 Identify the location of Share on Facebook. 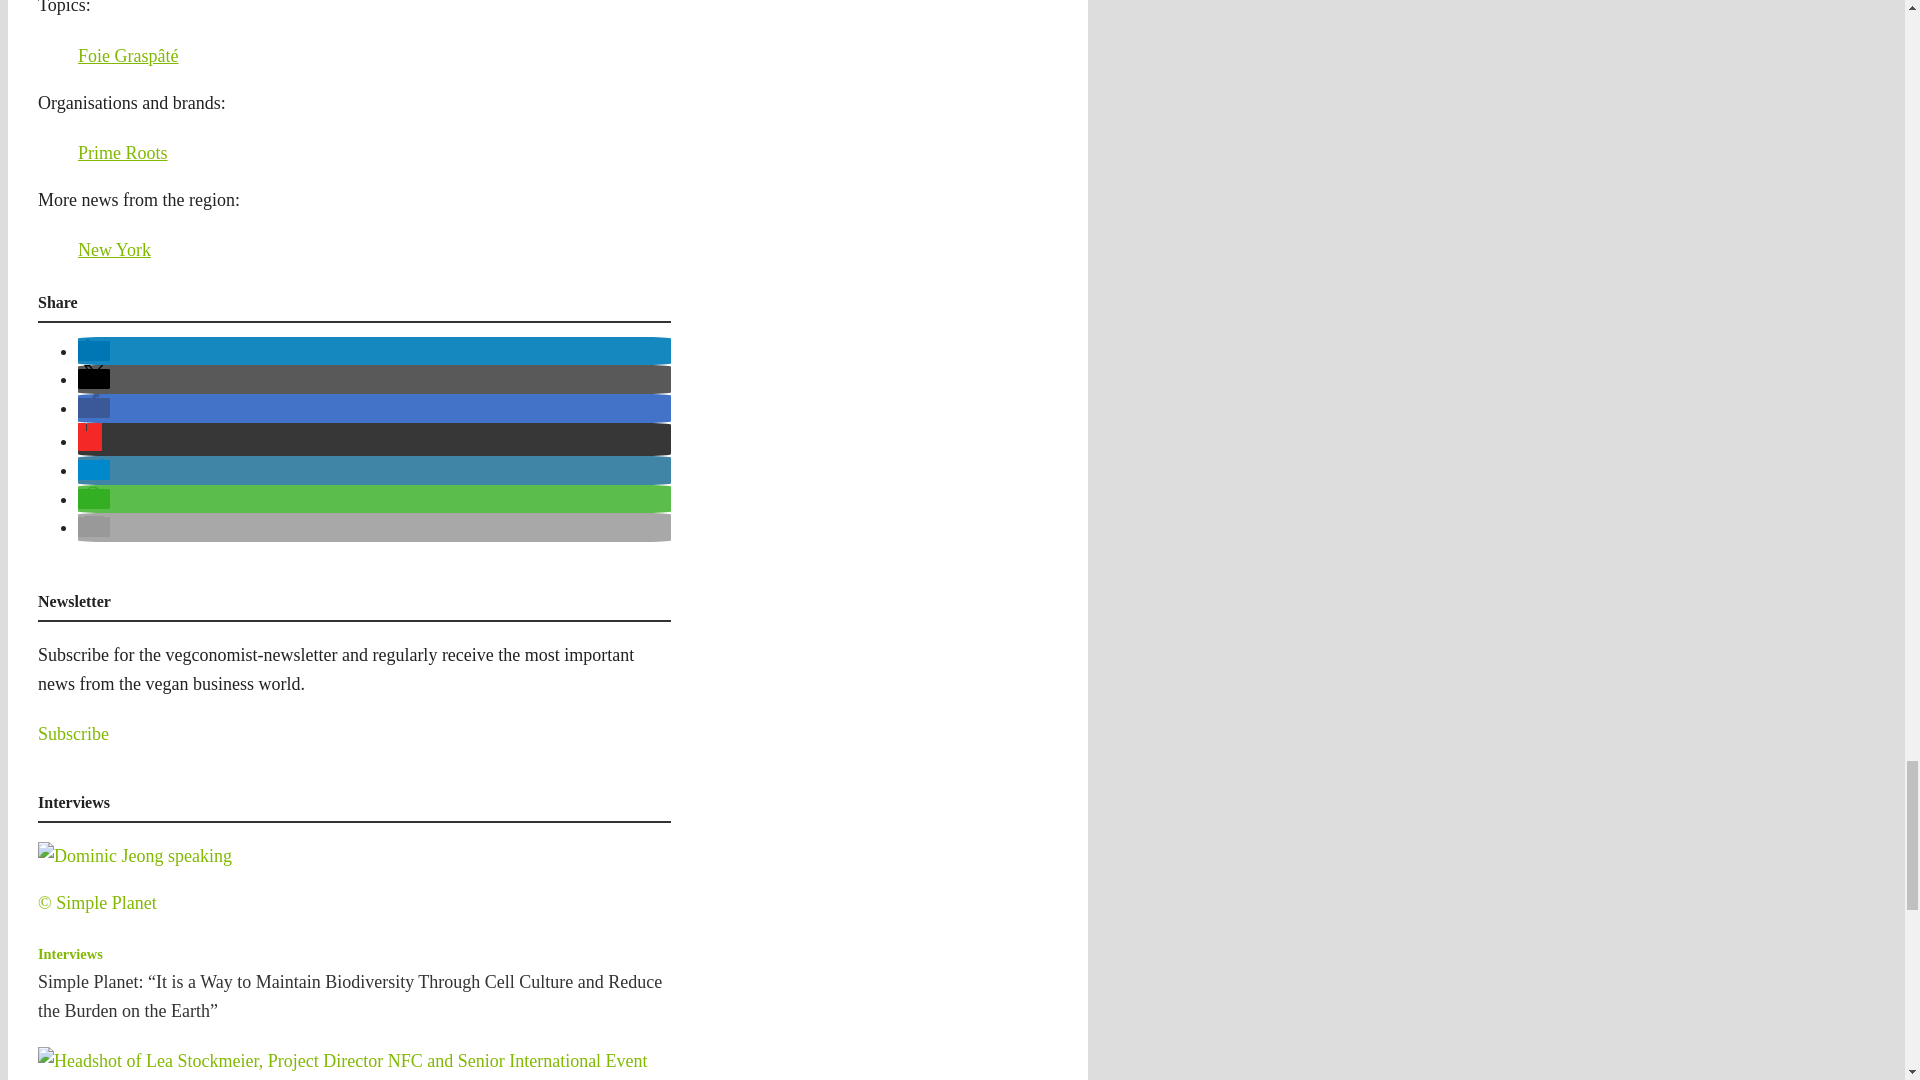
(94, 408).